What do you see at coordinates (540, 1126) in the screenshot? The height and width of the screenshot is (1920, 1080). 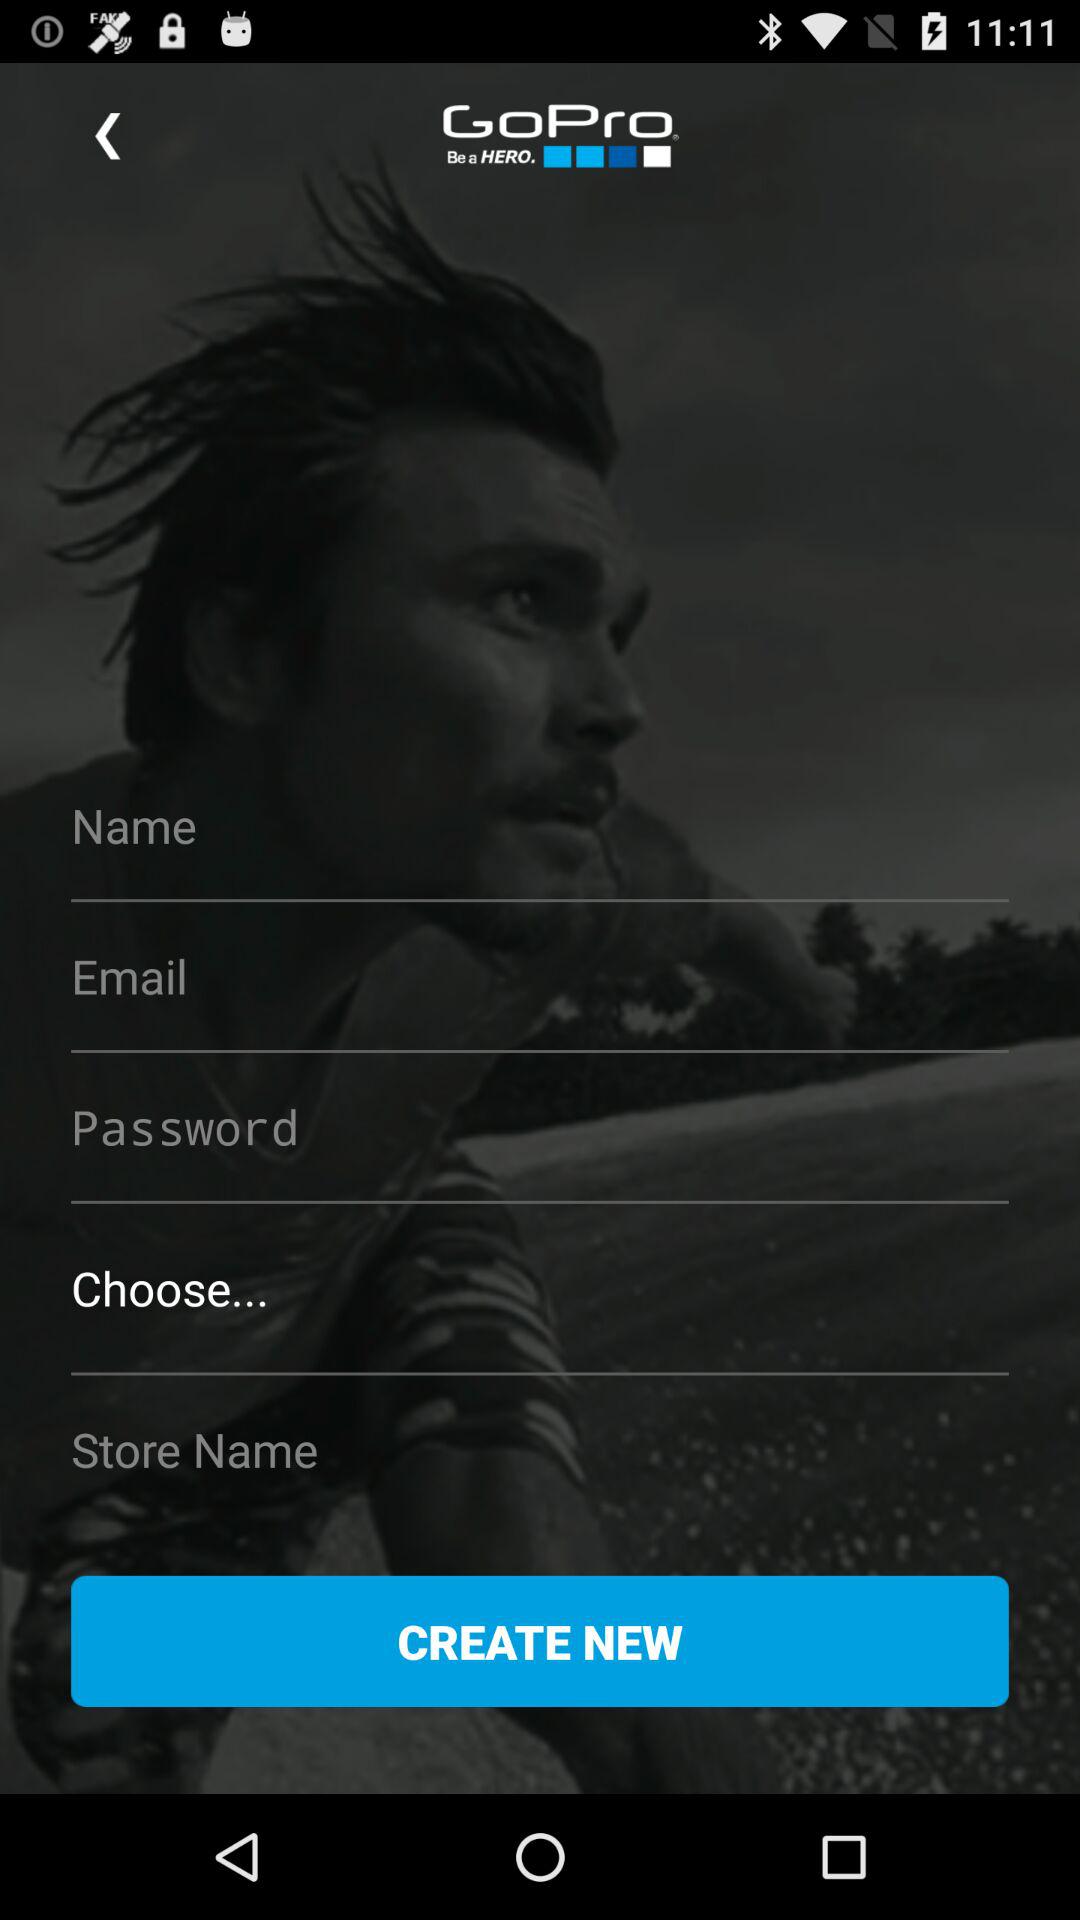 I see `to enter password` at bounding box center [540, 1126].